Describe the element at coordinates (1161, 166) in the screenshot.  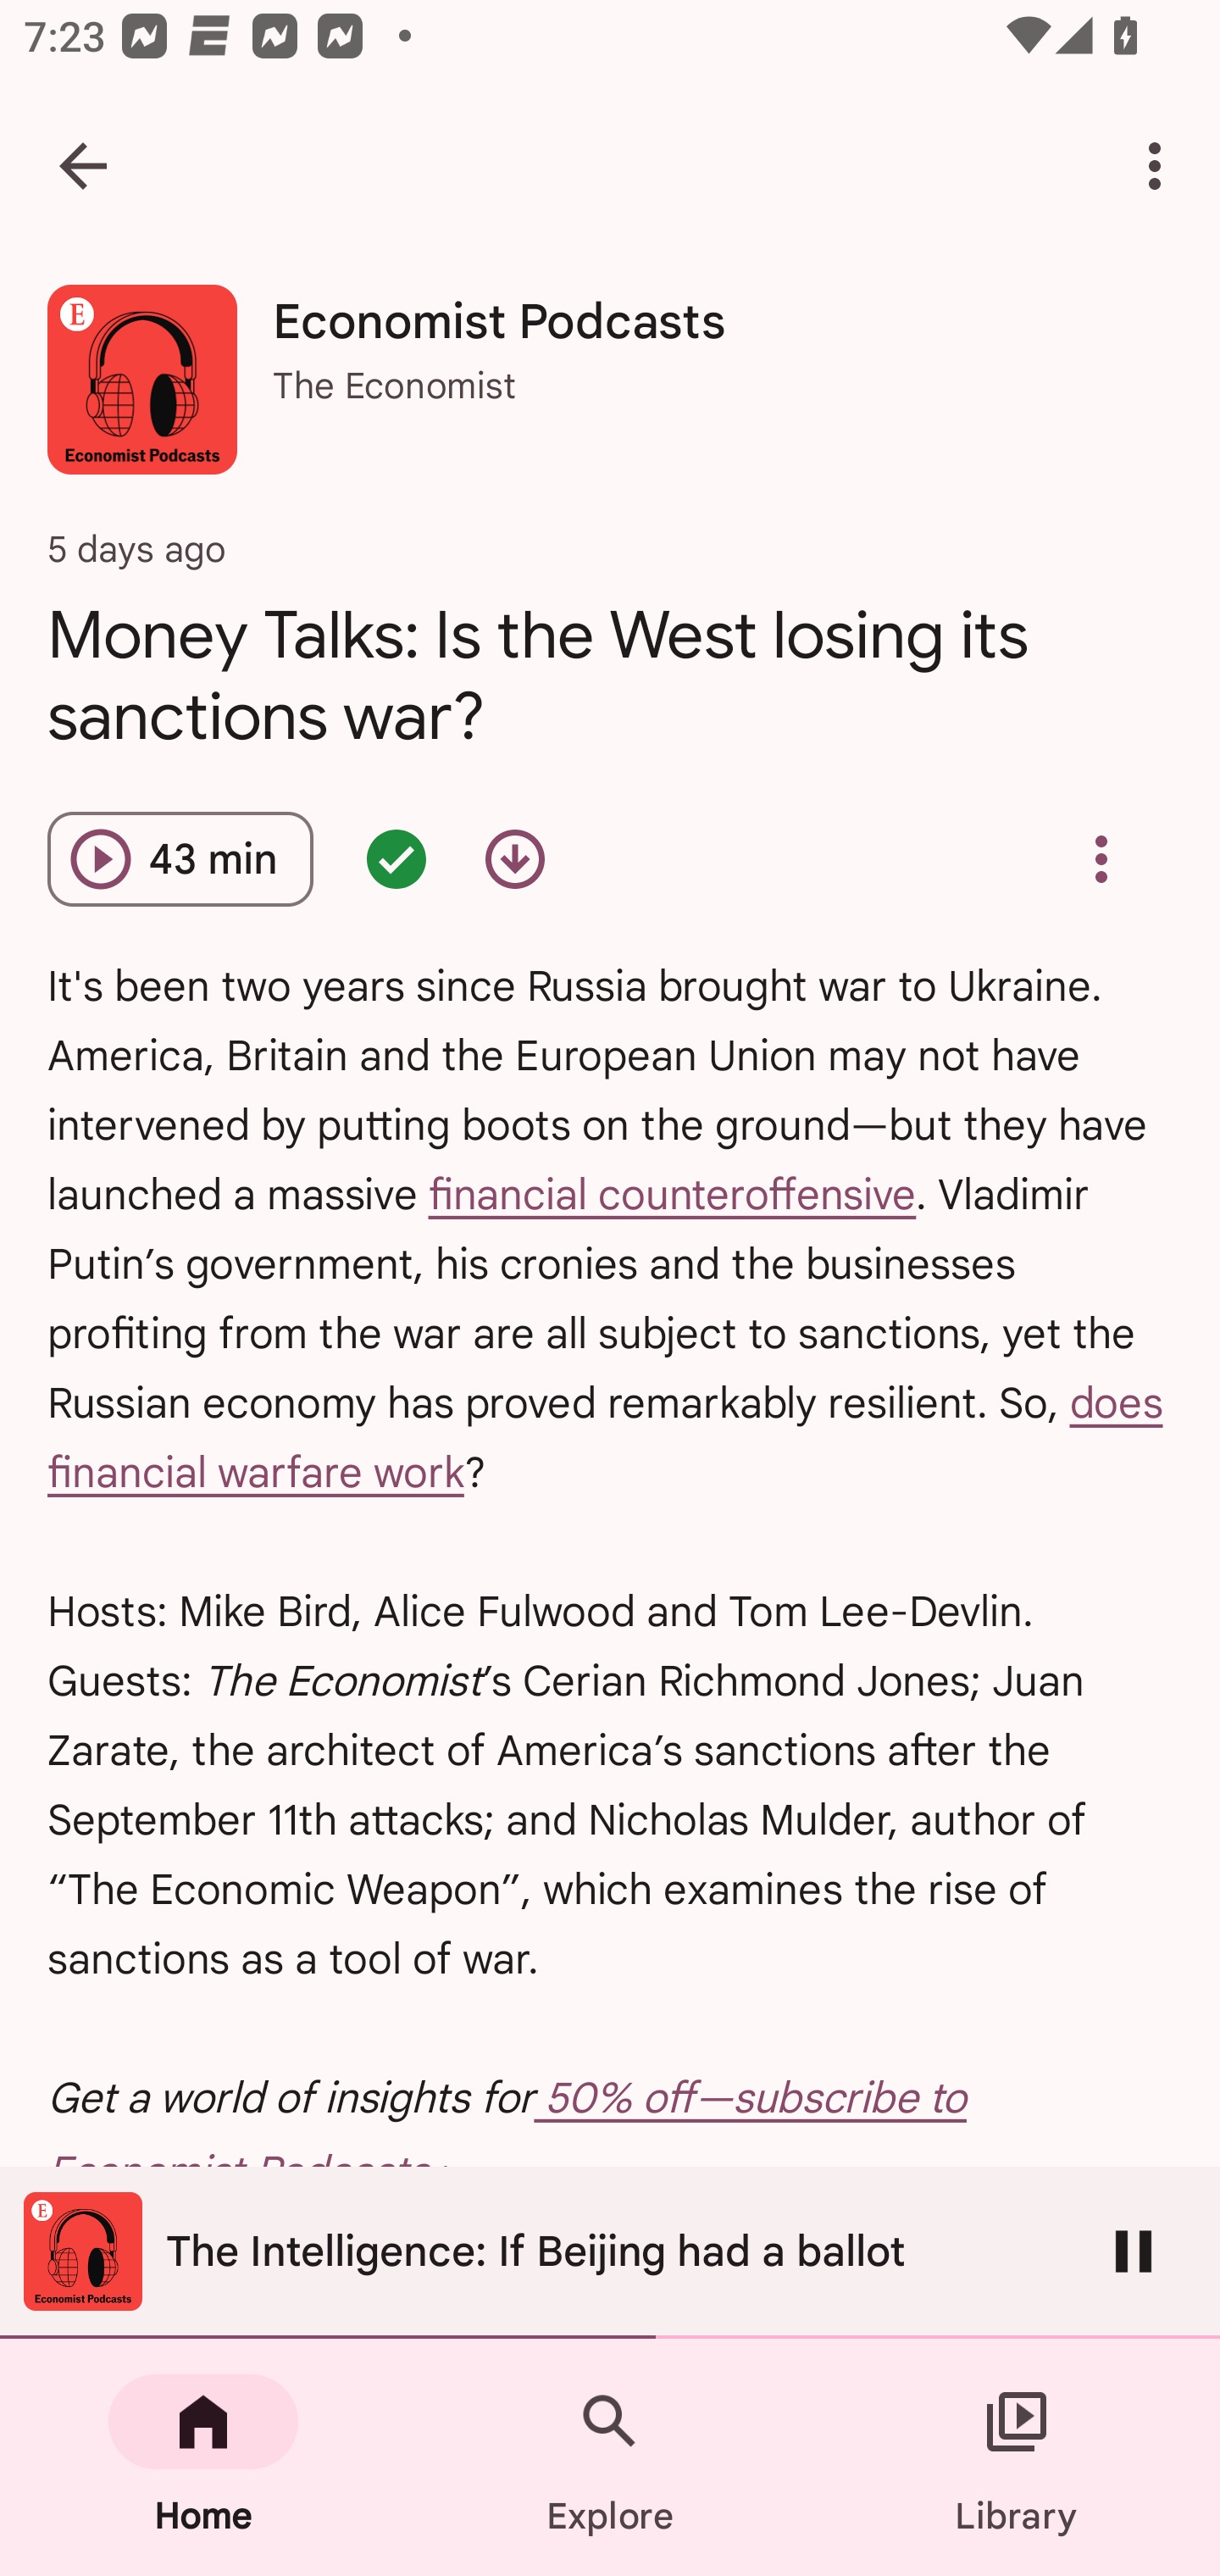
I see `More options` at that location.